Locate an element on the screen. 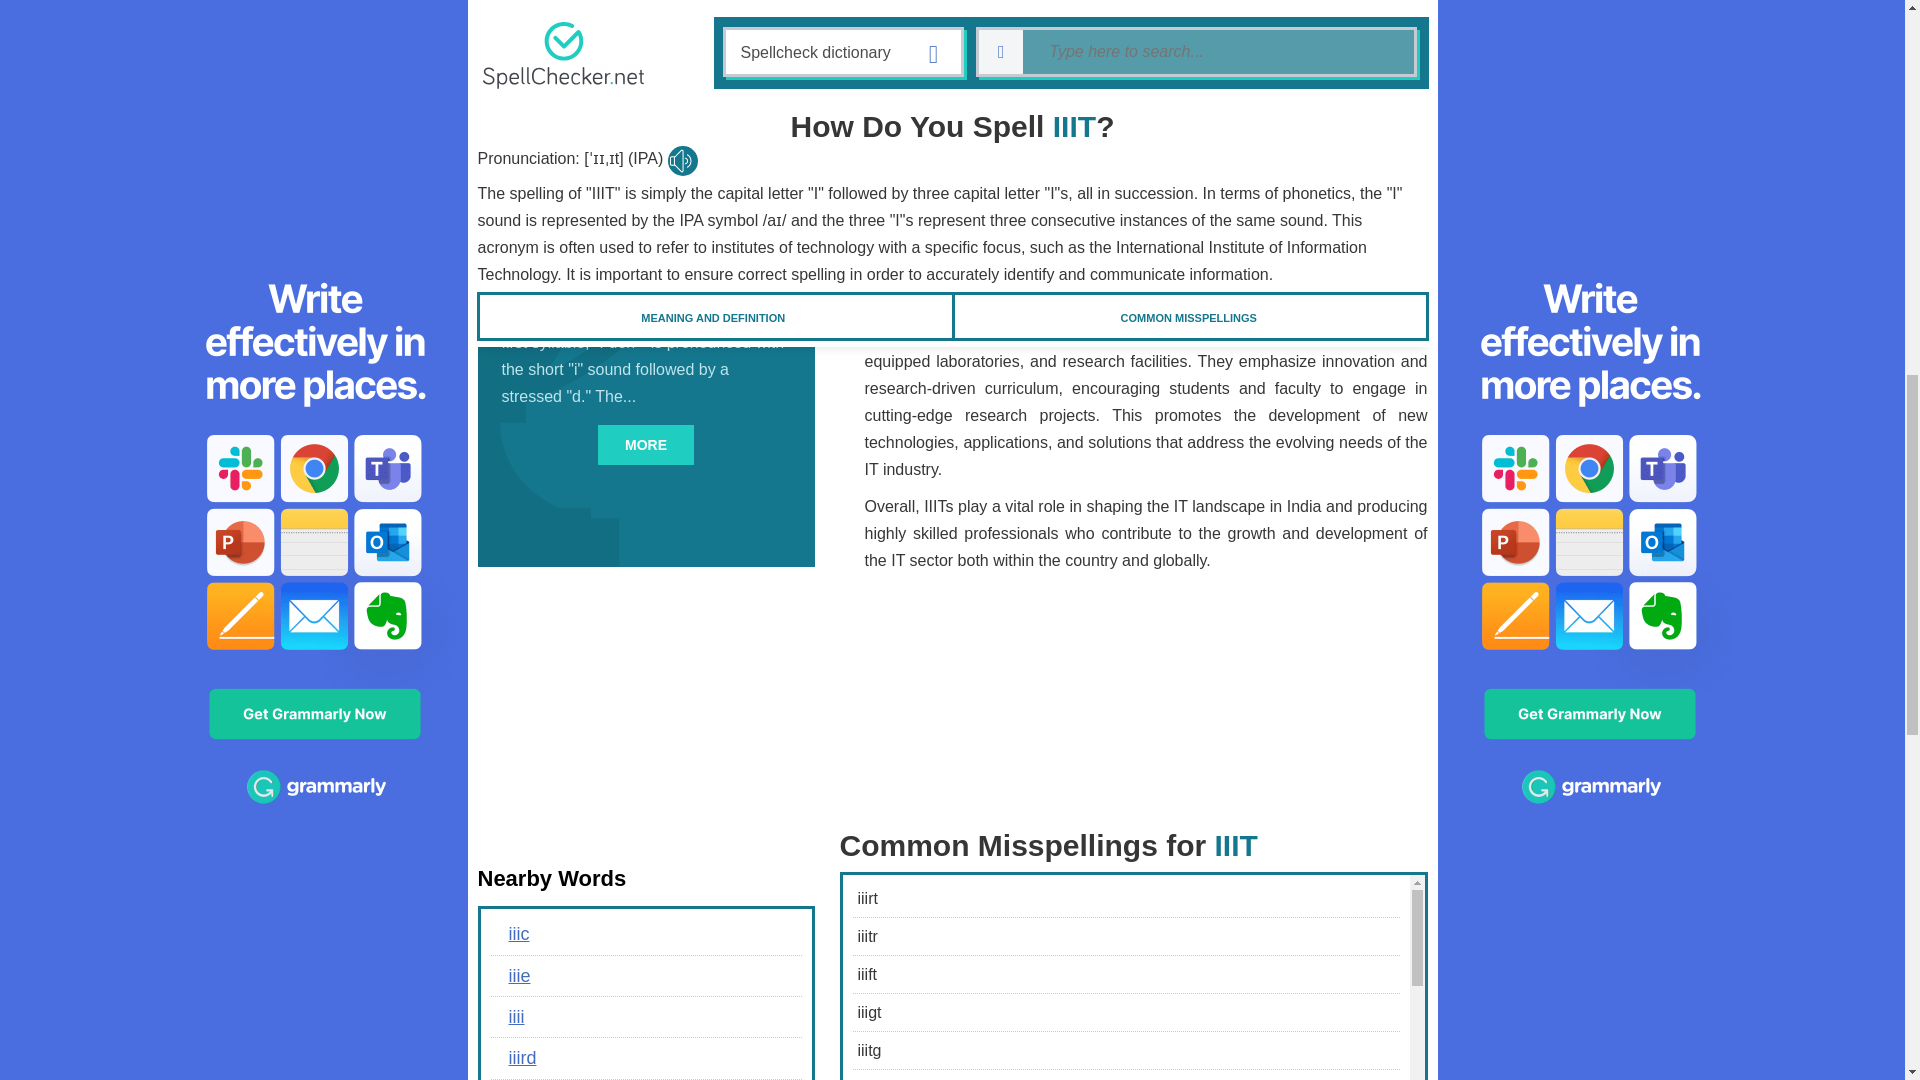  iiii is located at coordinates (644, 1016).